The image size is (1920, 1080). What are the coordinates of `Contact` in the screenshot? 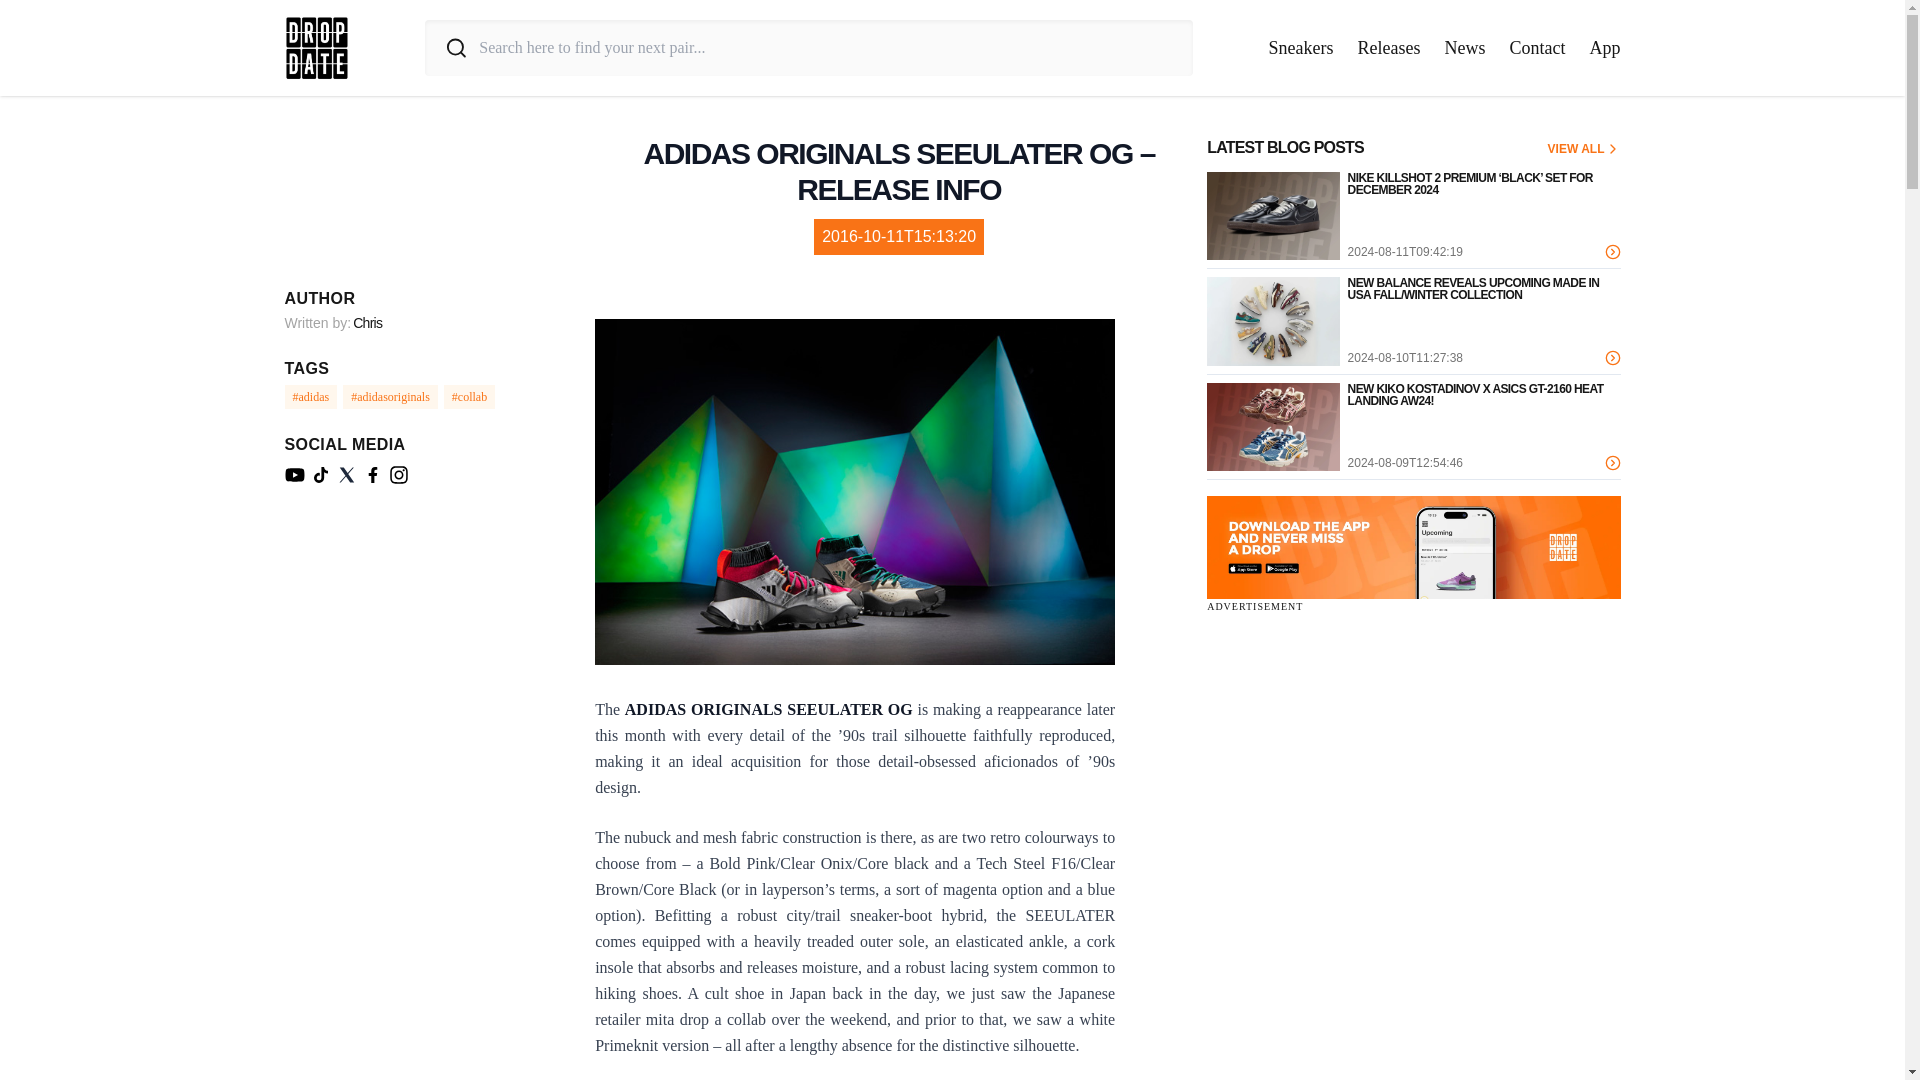 It's located at (1538, 48).